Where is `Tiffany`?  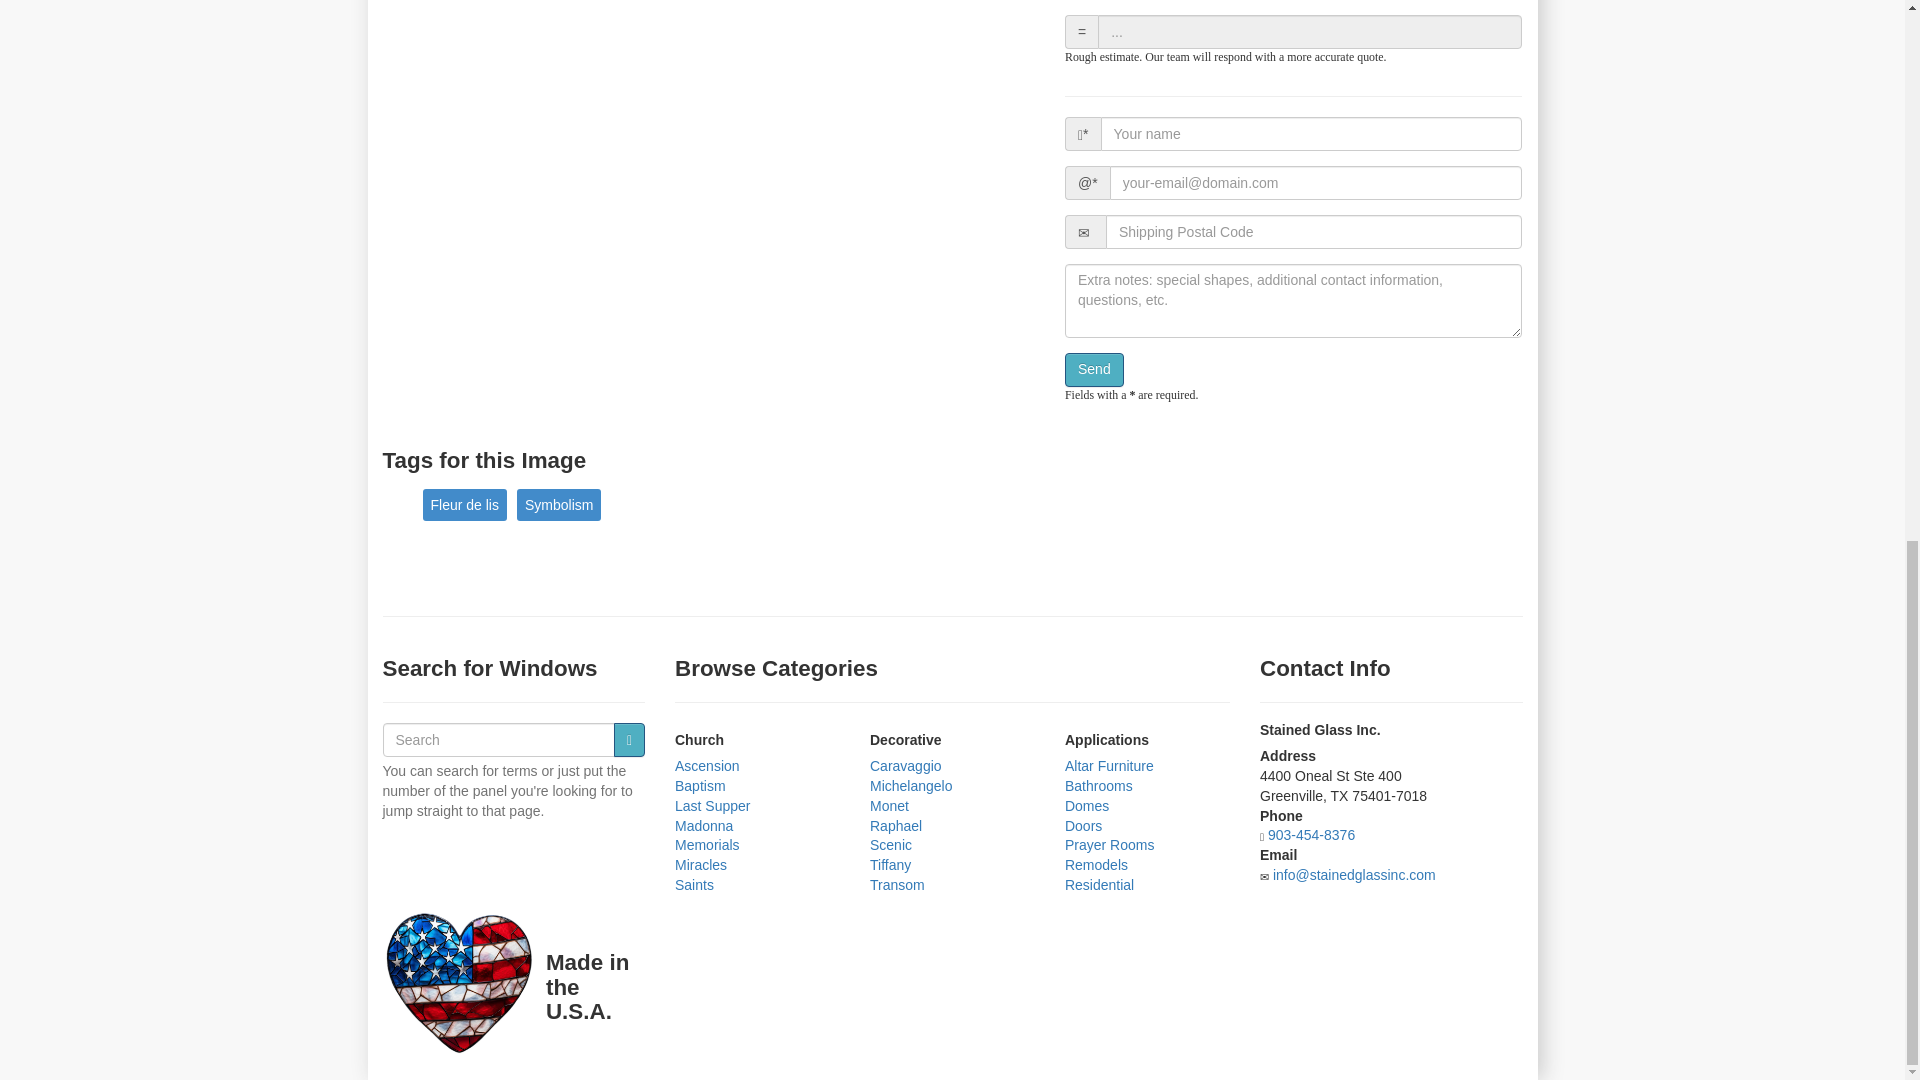 Tiffany is located at coordinates (890, 864).